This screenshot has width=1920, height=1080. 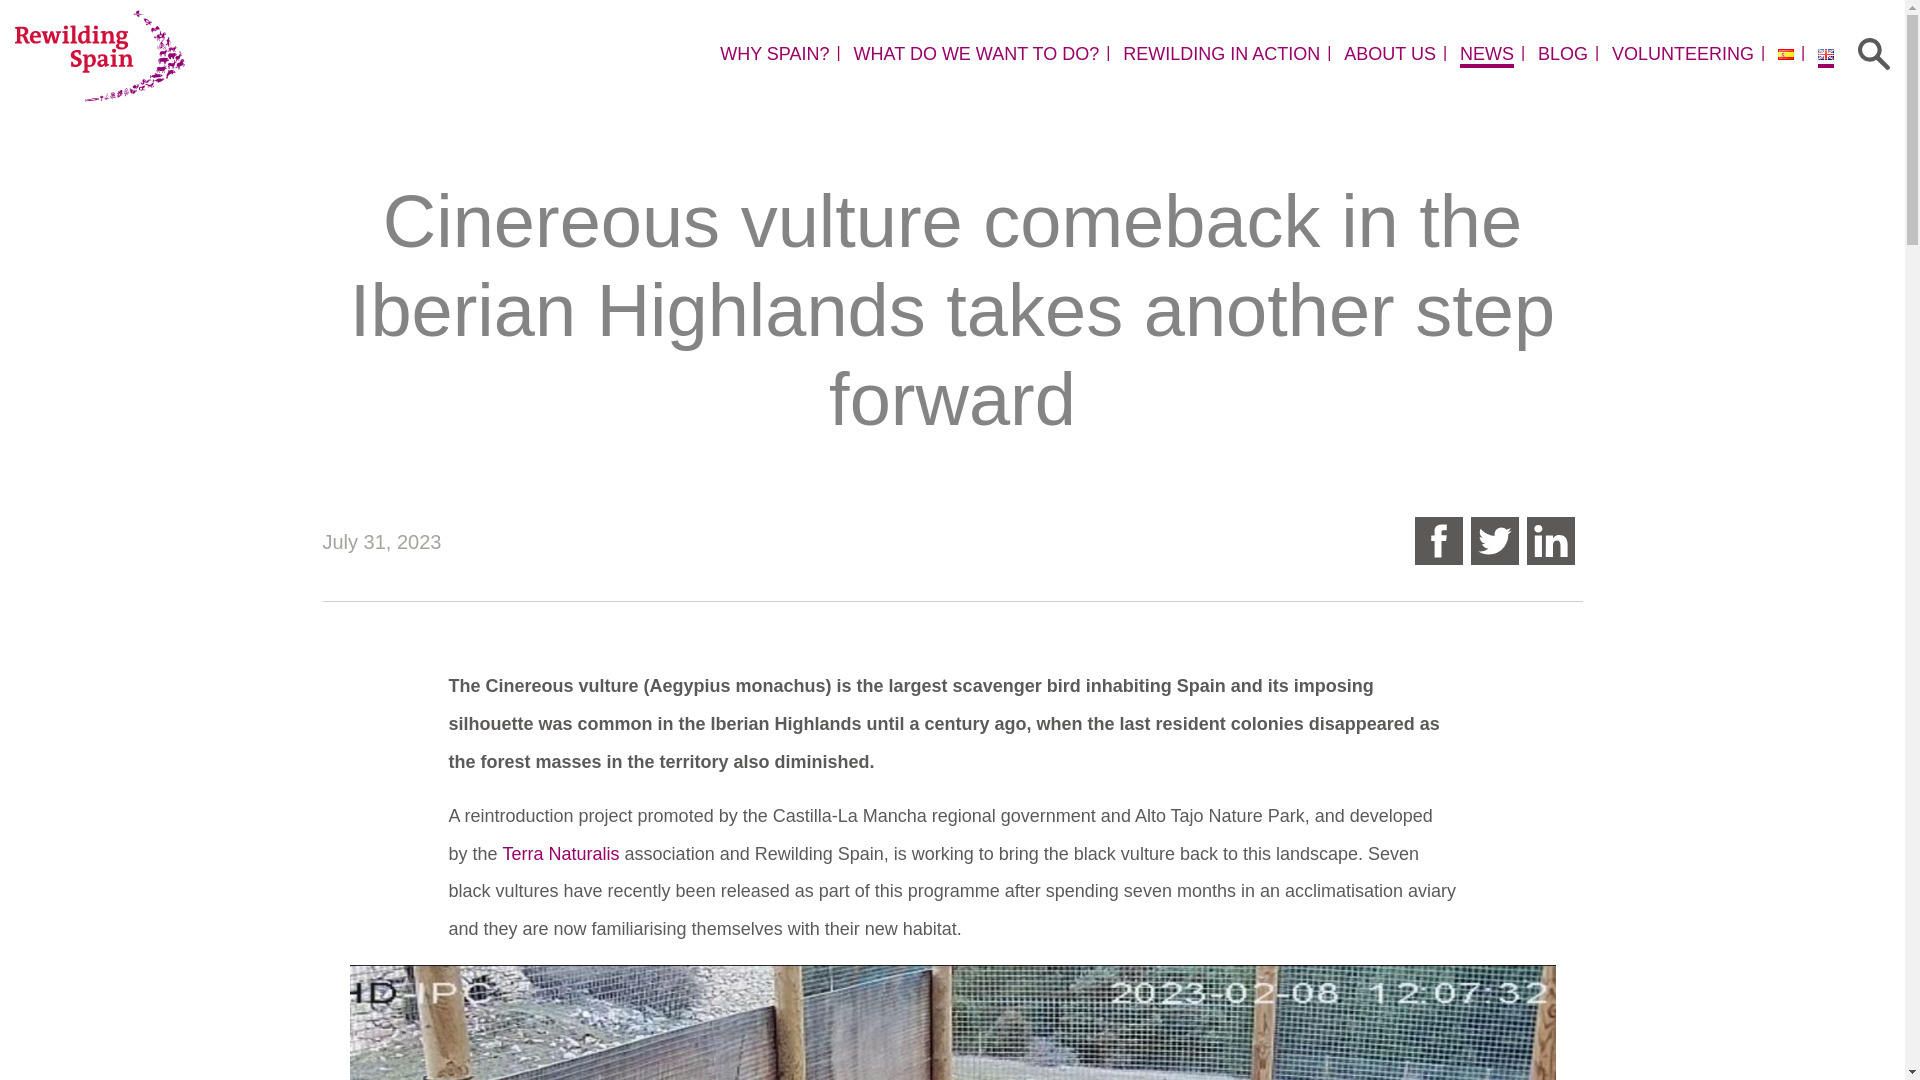 What do you see at coordinates (1222, 54) in the screenshot?
I see `REWILDING IN ACTION` at bounding box center [1222, 54].